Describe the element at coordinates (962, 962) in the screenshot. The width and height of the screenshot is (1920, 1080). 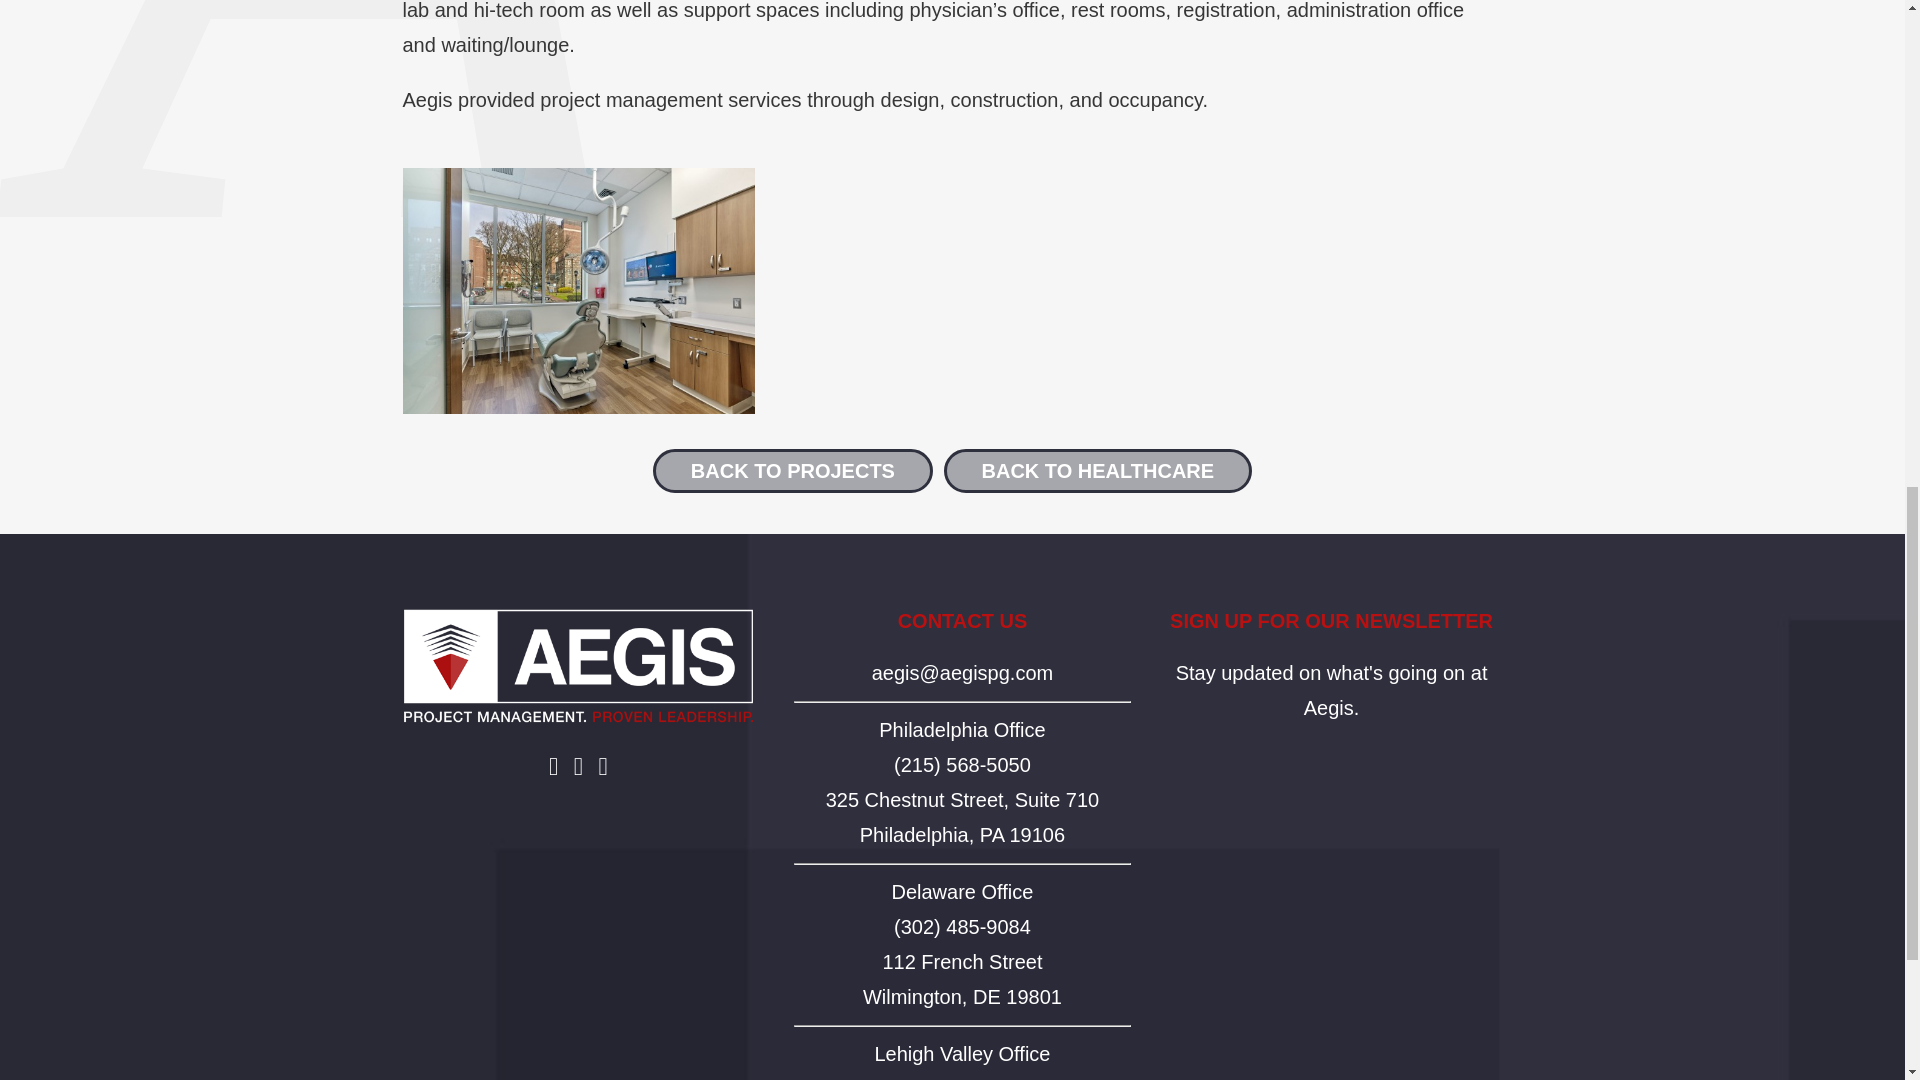
I see `112 French Street` at that location.